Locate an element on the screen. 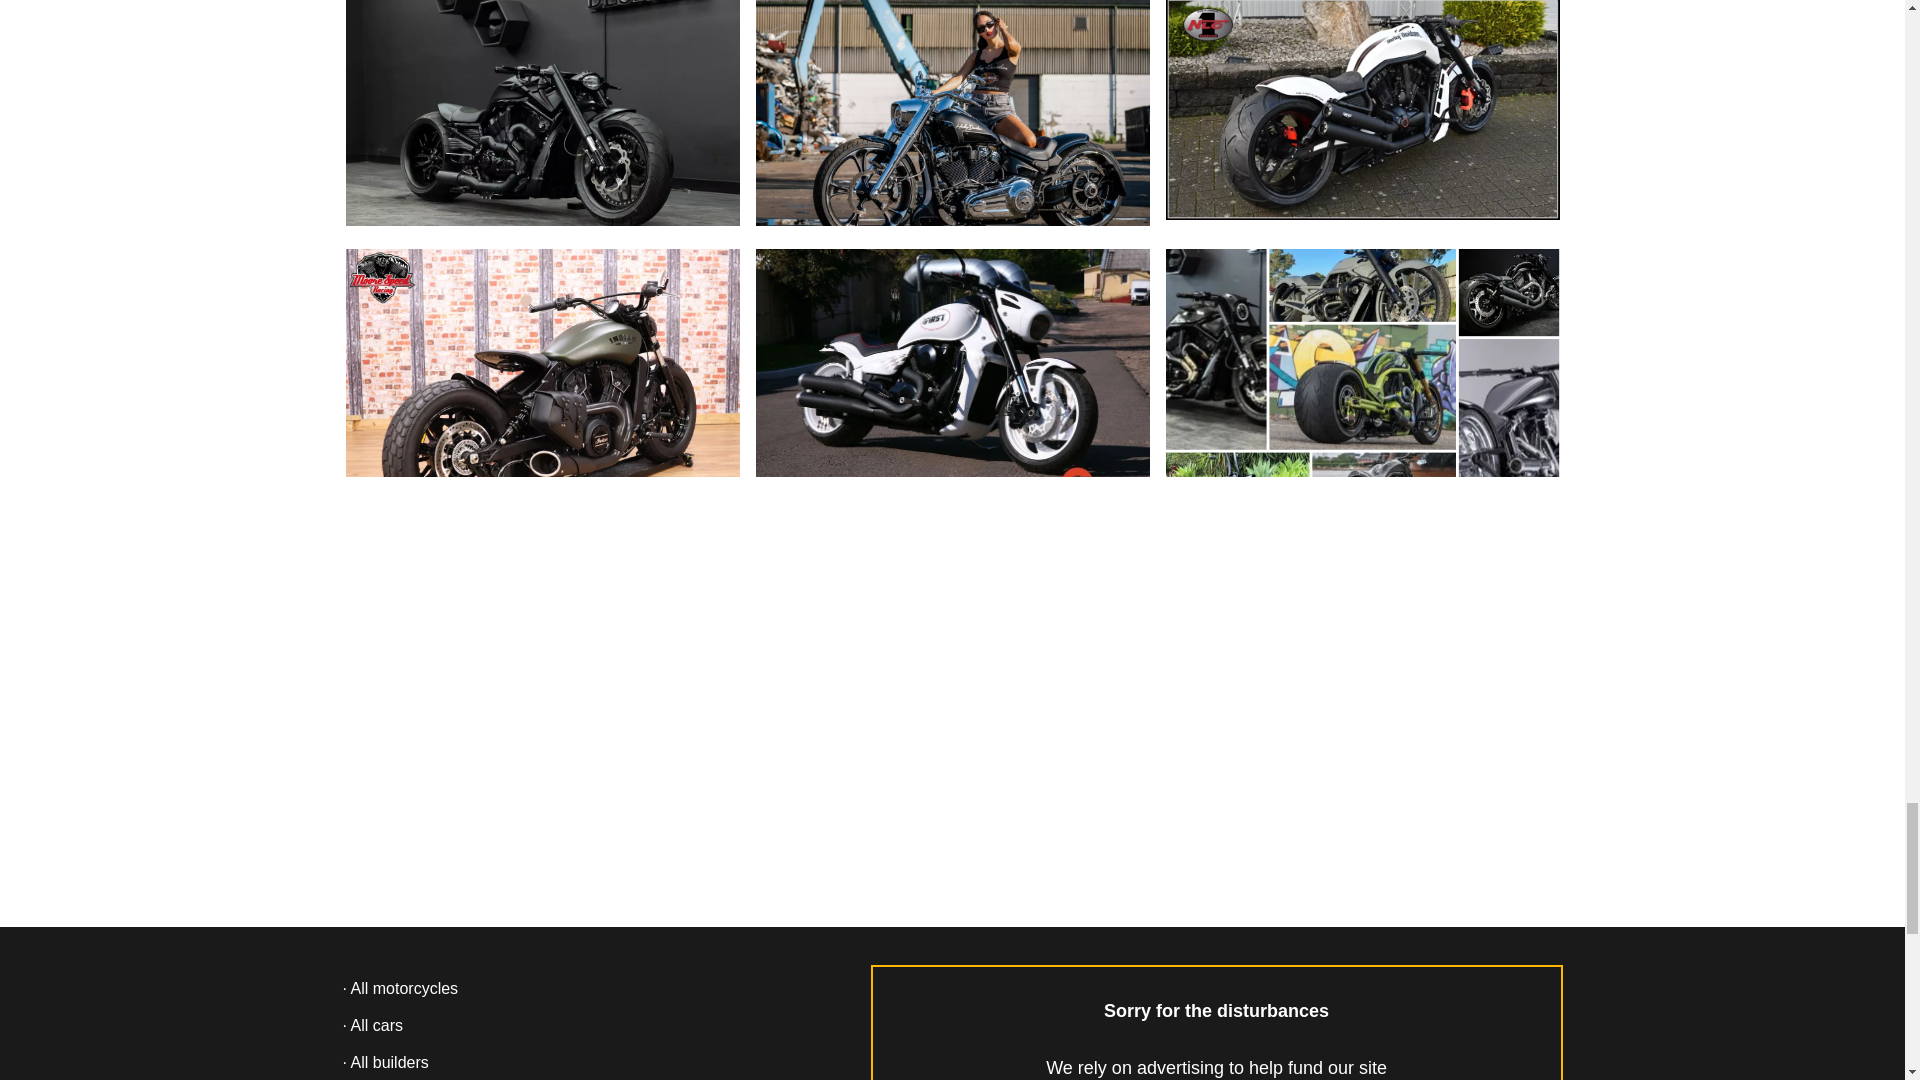 The width and height of the screenshot is (1920, 1080). No Limit Custom has modified the iconic V-Rod is located at coordinates (1362, 110).